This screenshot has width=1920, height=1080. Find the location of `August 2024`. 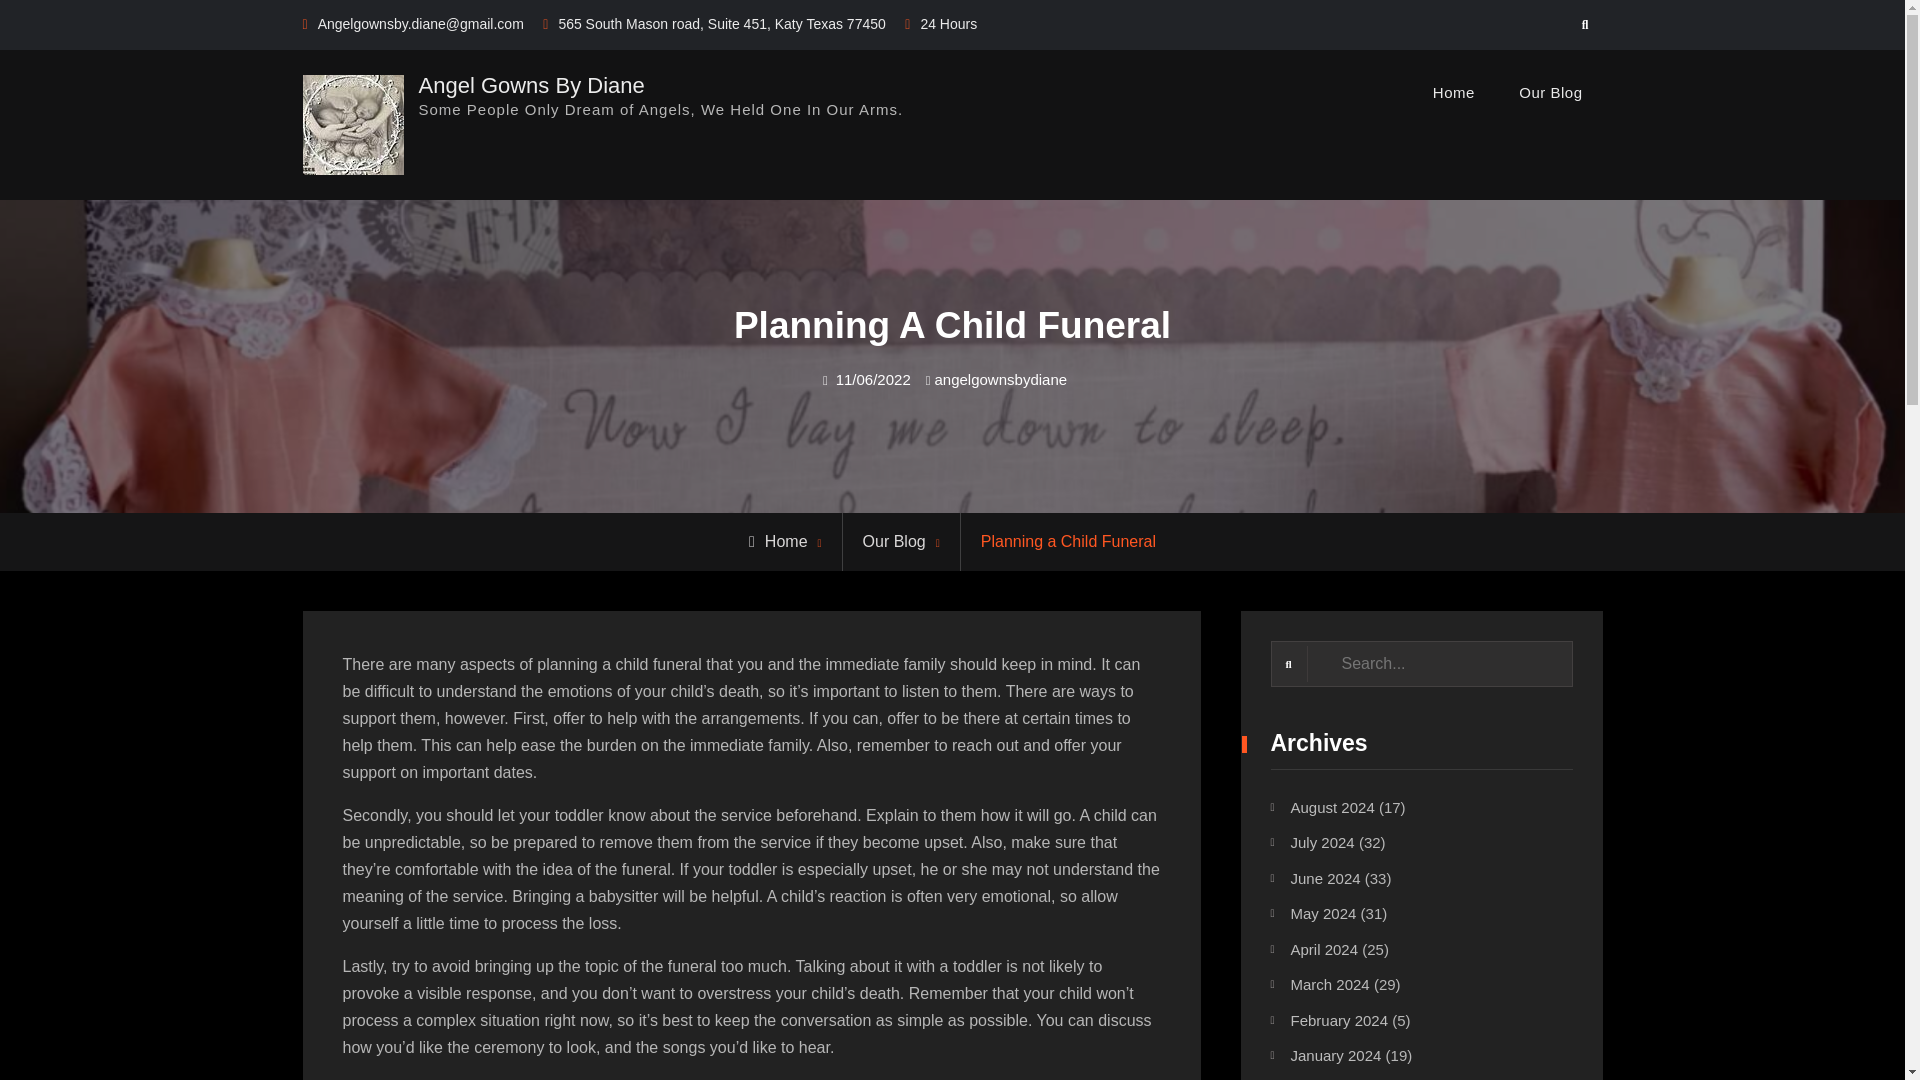

August 2024 is located at coordinates (1332, 808).